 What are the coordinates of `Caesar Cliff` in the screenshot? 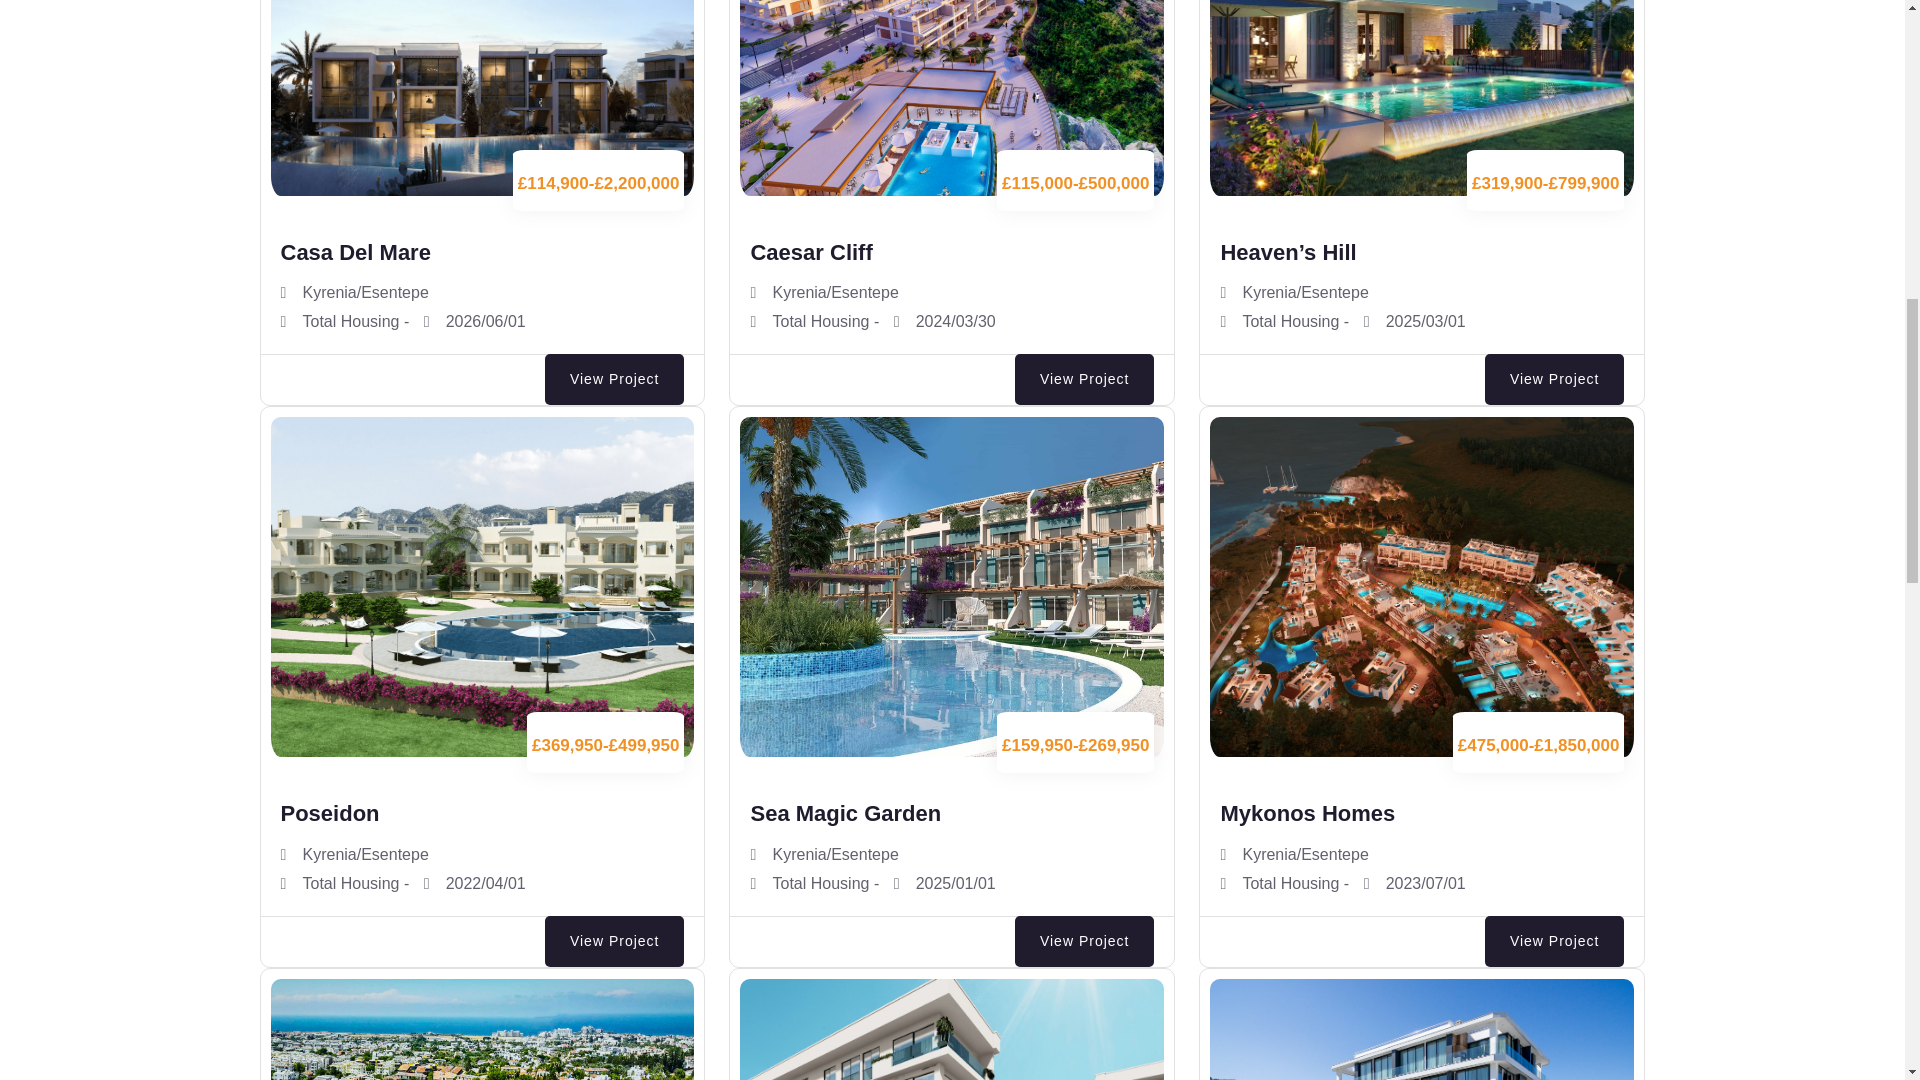 It's located at (810, 252).